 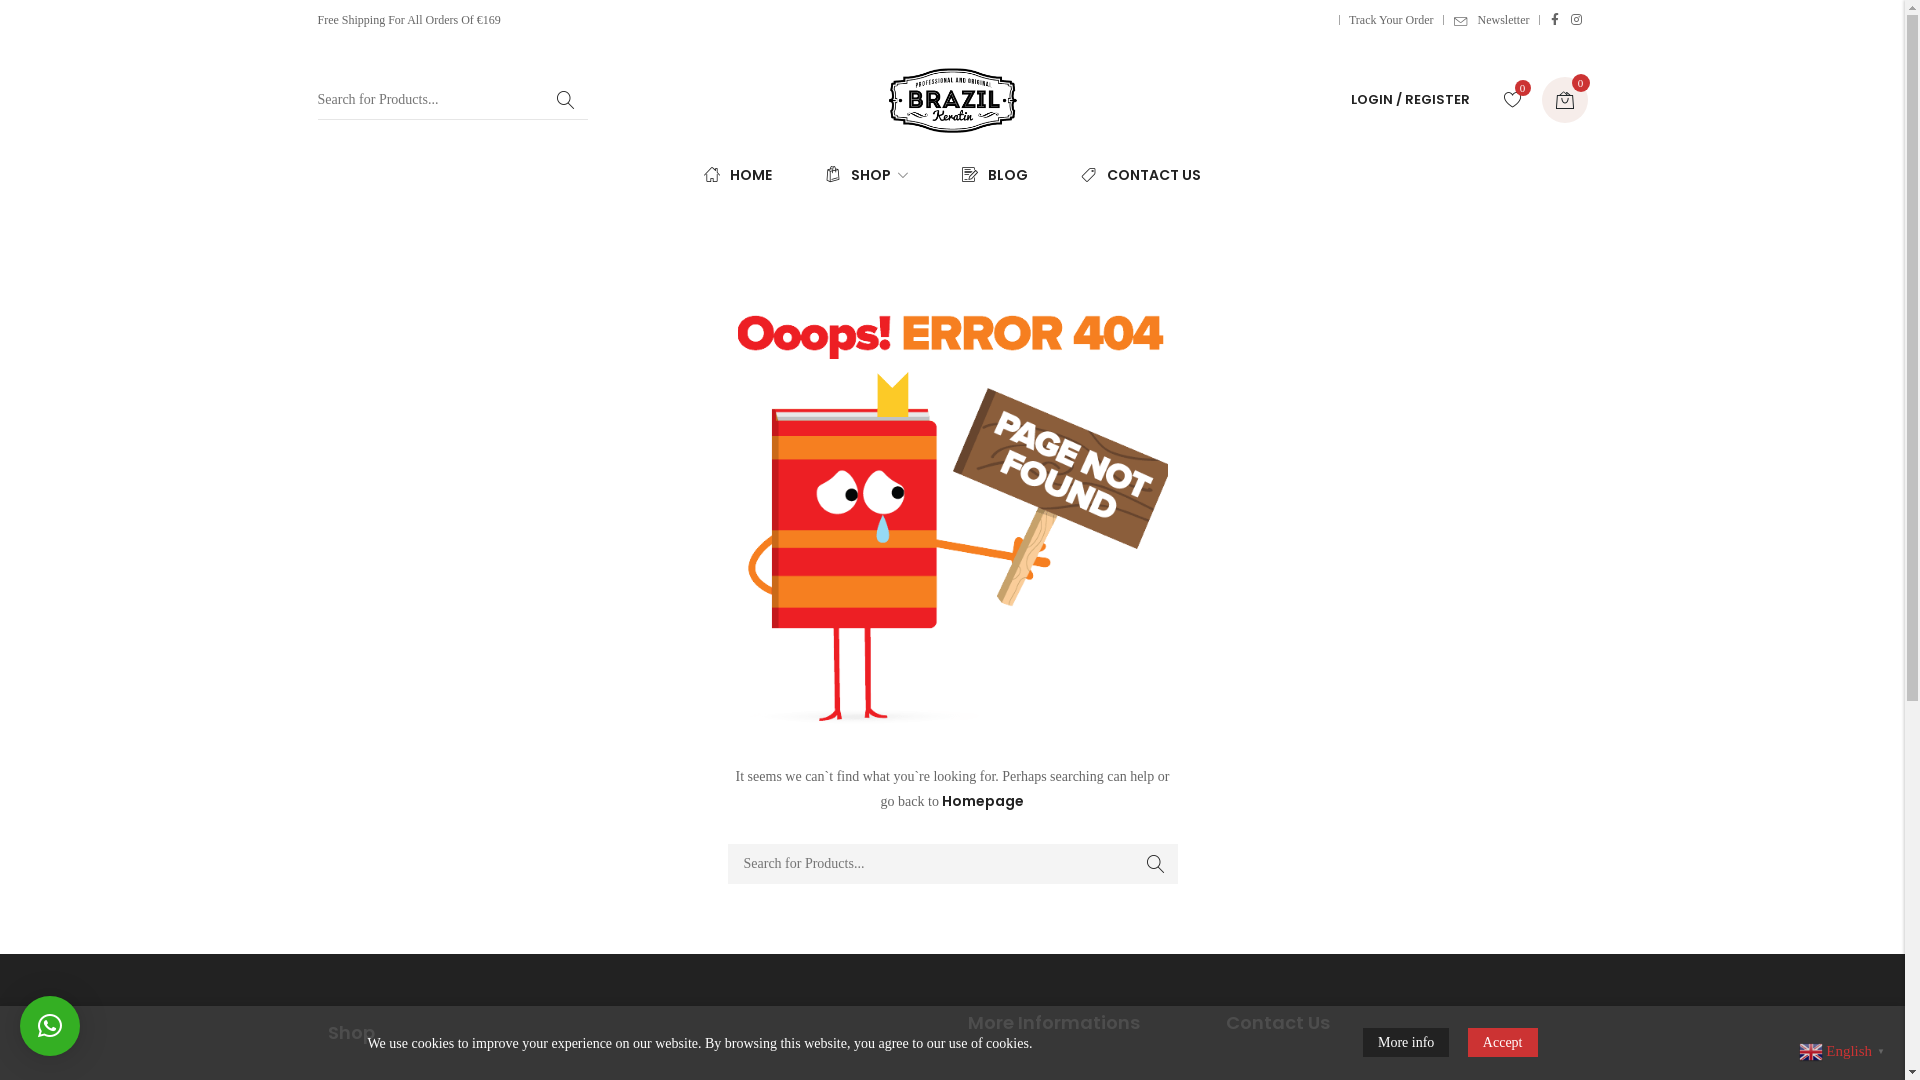 I want to click on LOGIN / REGISTER, so click(x=1410, y=100).